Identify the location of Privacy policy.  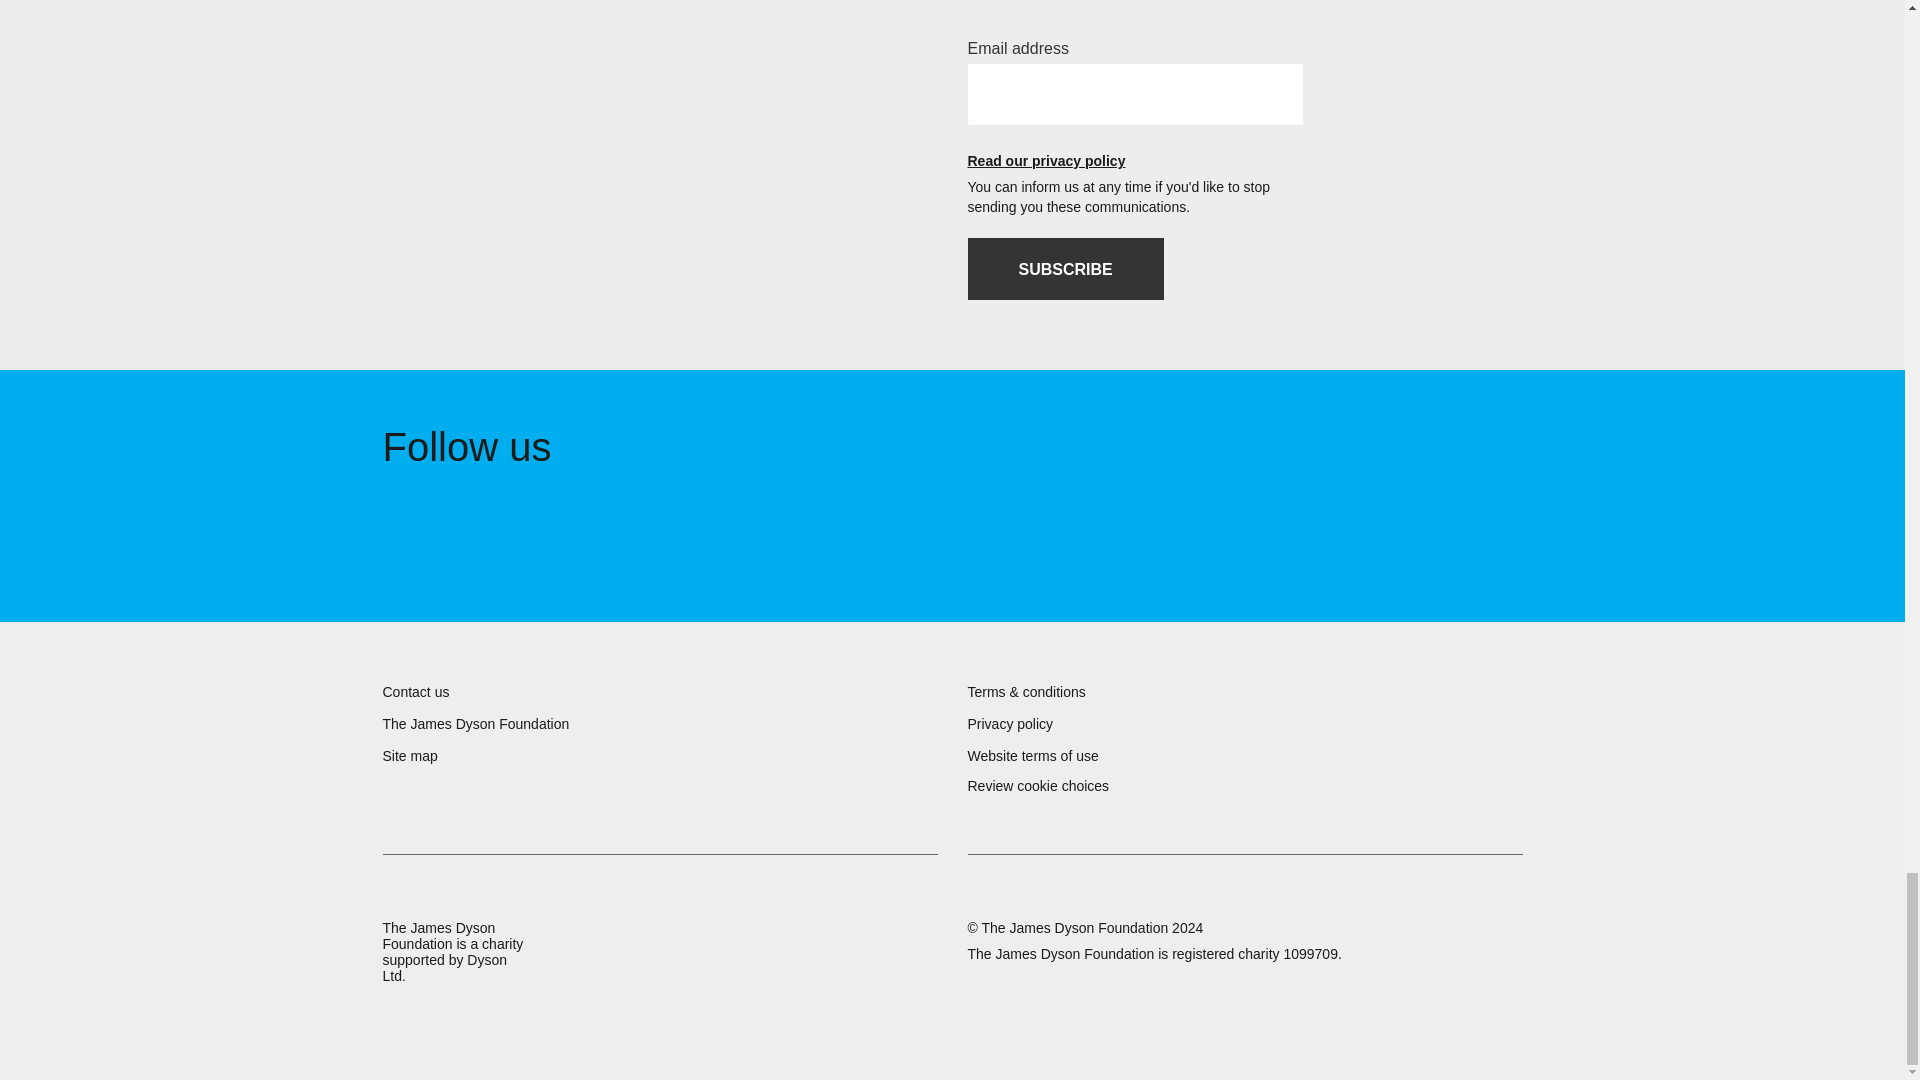
(1010, 724).